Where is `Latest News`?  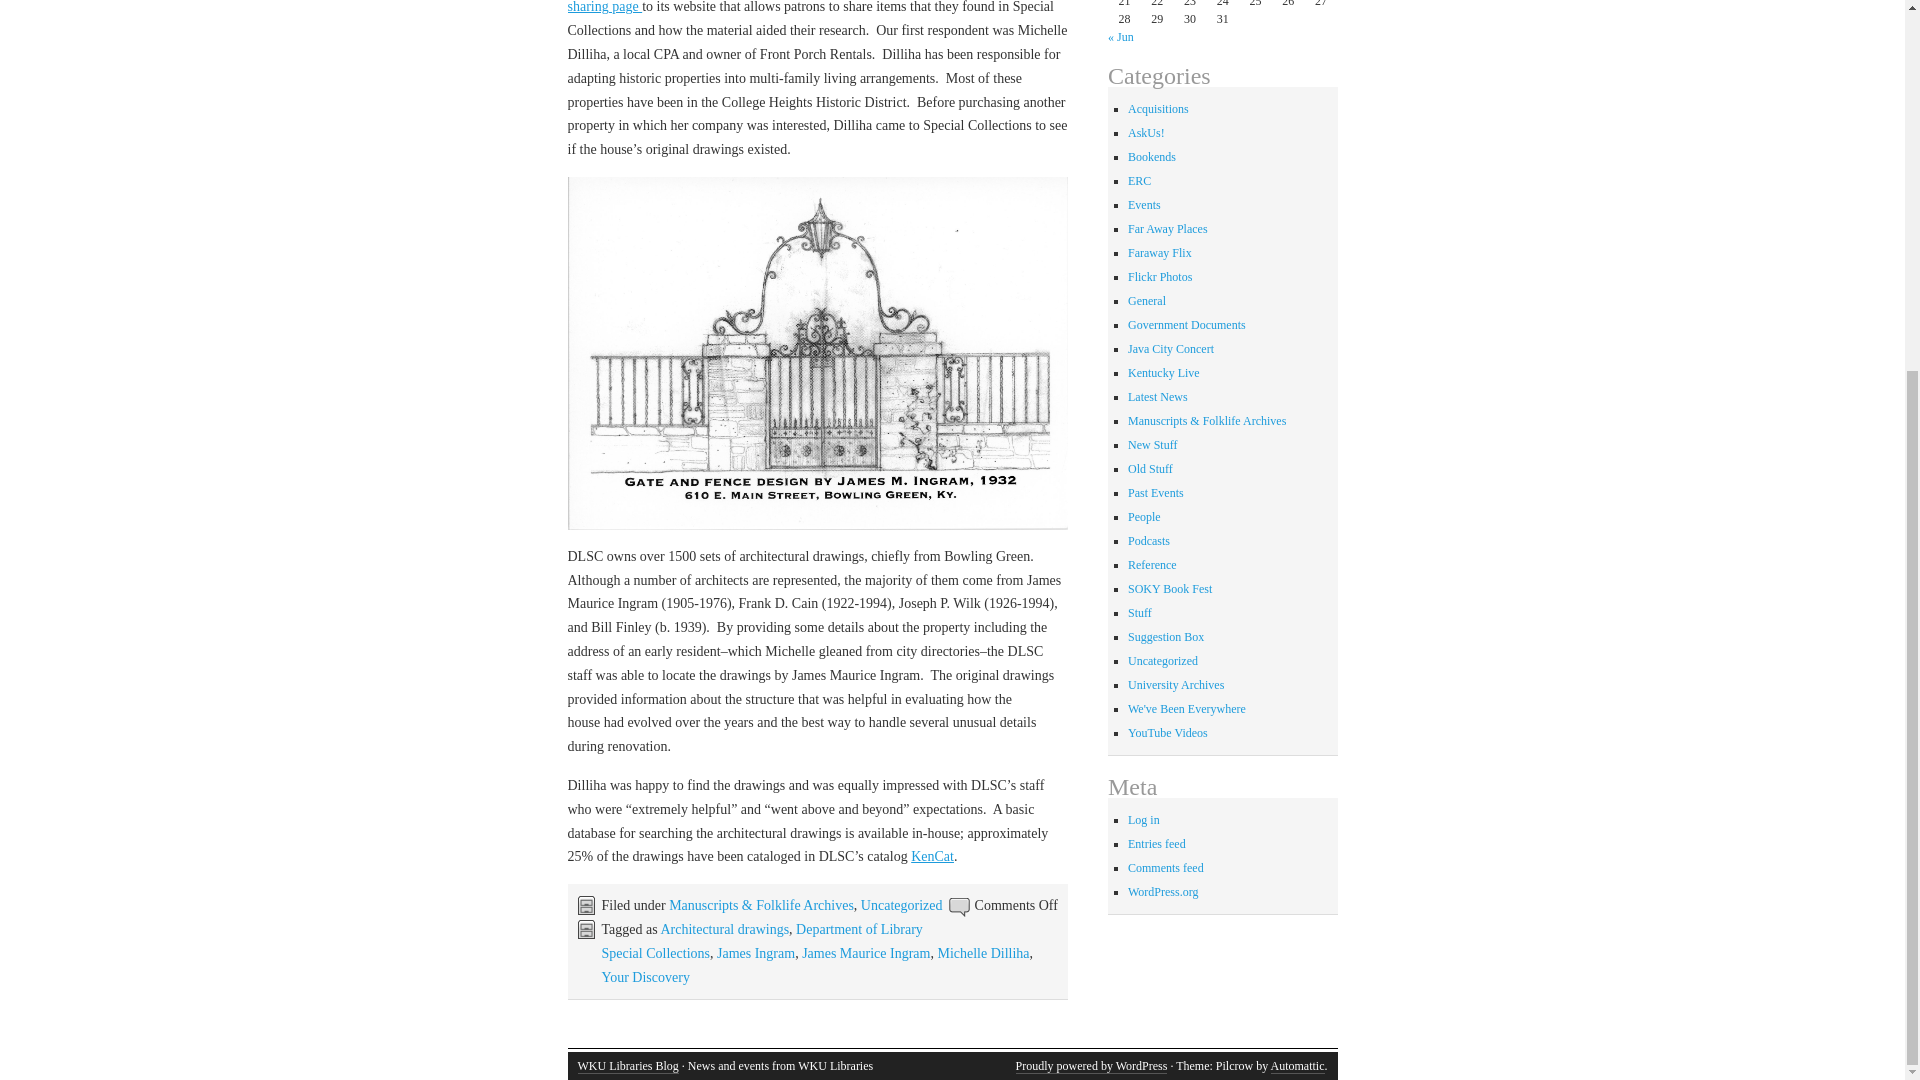
Latest News is located at coordinates (1158, 396).